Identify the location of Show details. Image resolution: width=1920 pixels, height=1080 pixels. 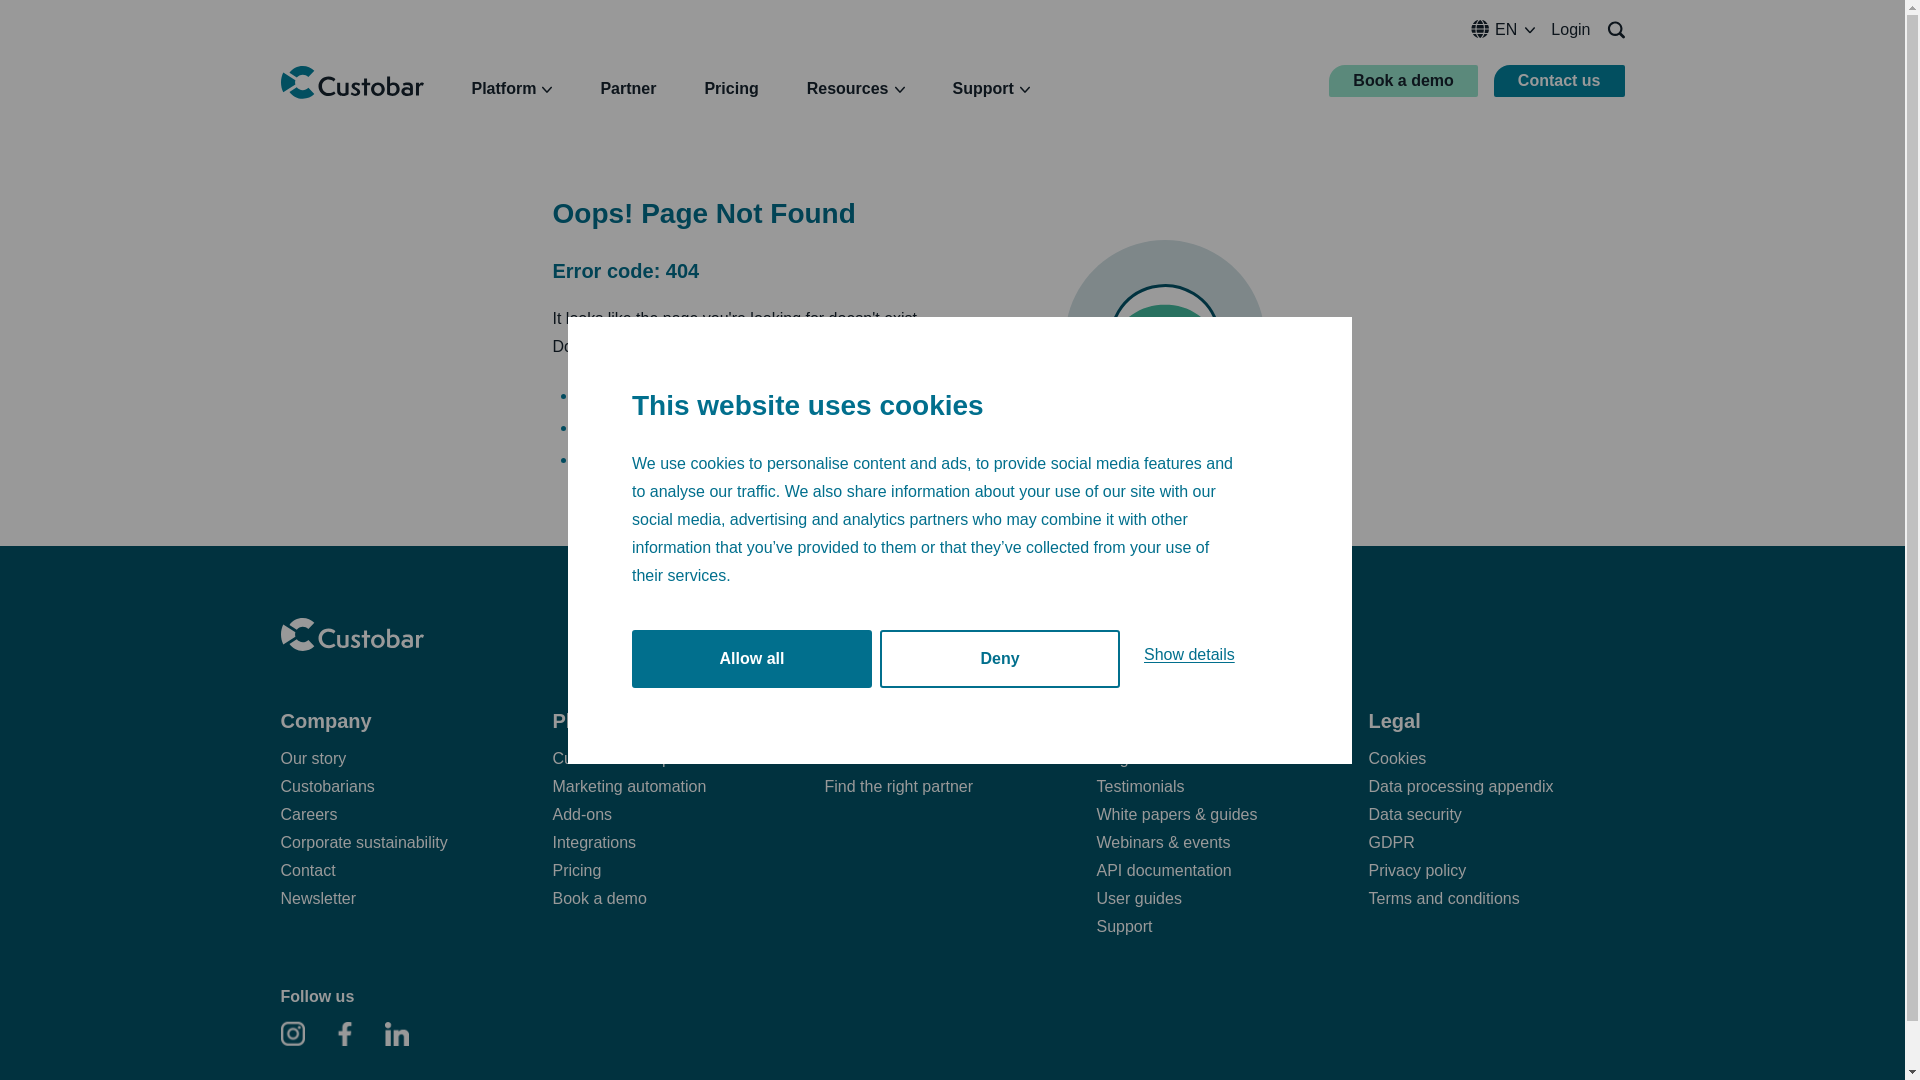
(1190, 718).